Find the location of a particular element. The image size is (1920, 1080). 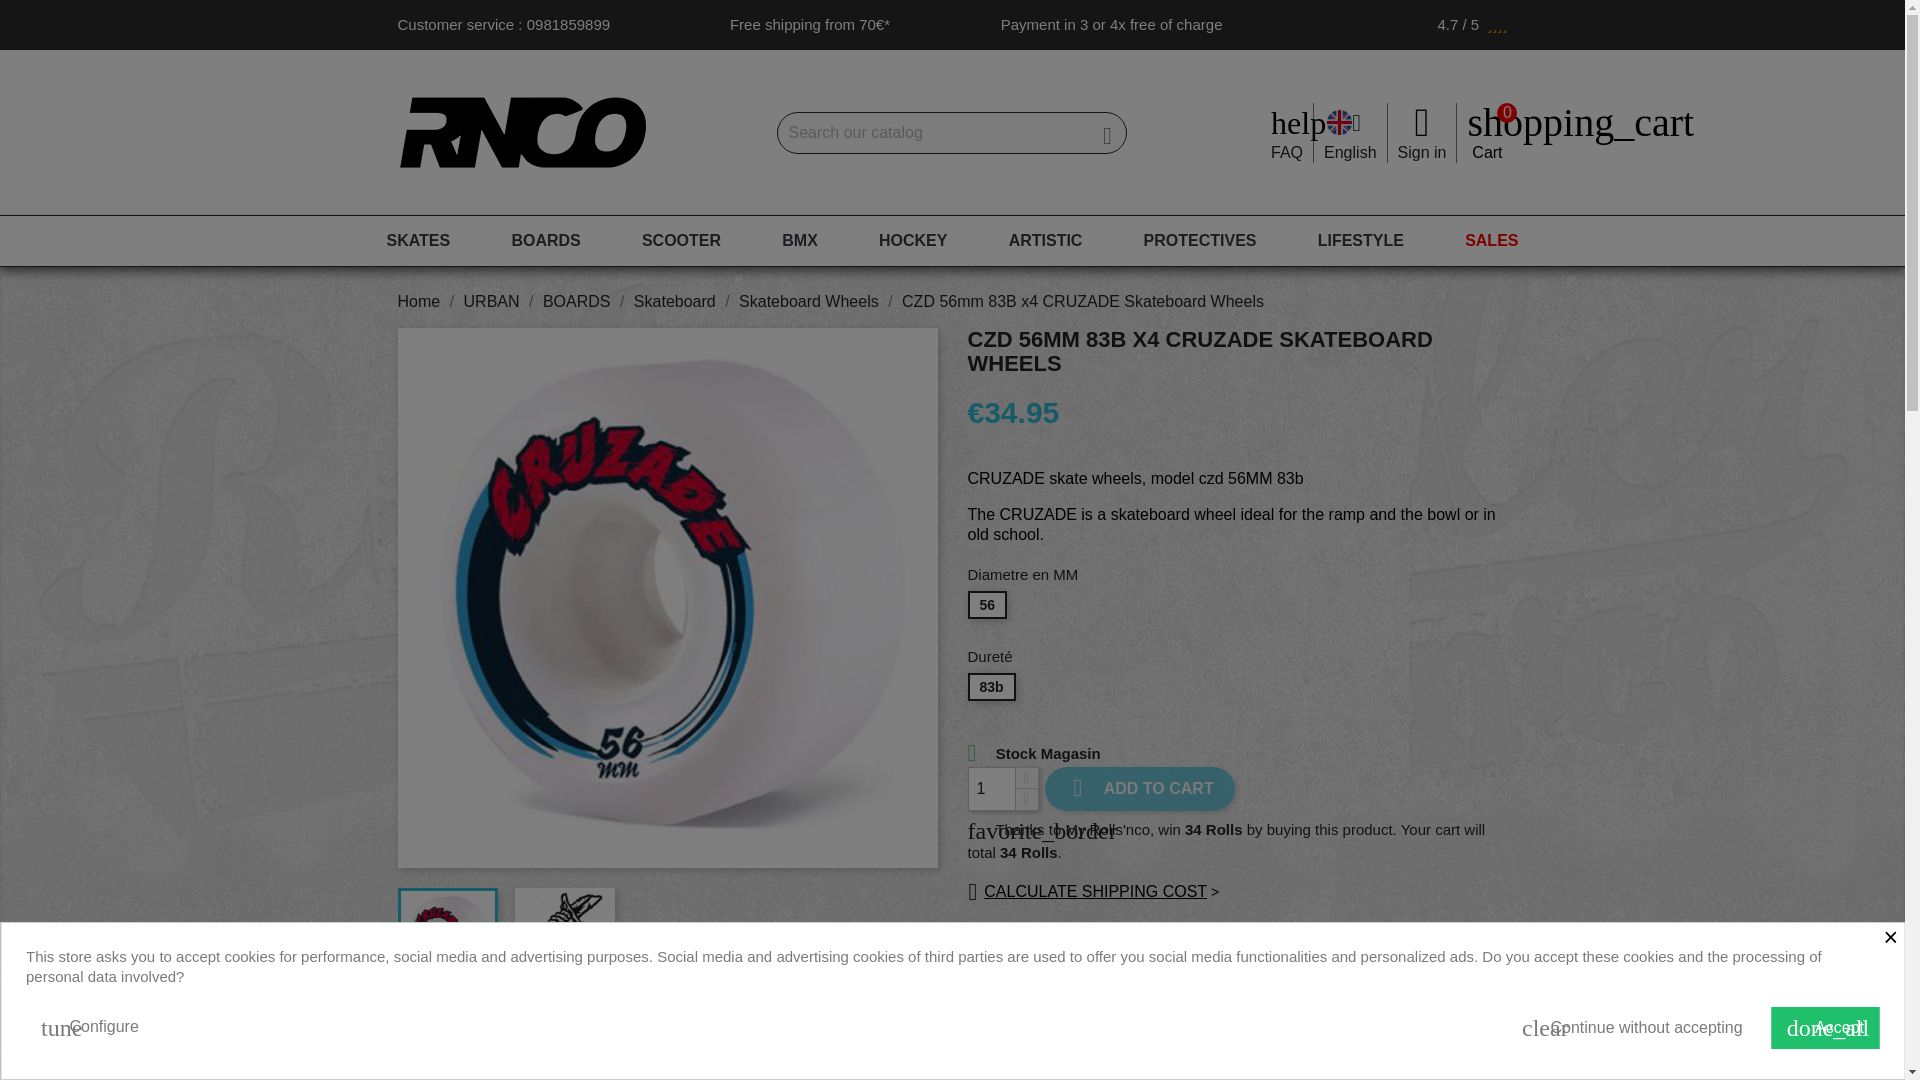

Roller'n Co is located at coordinates (522, 132).